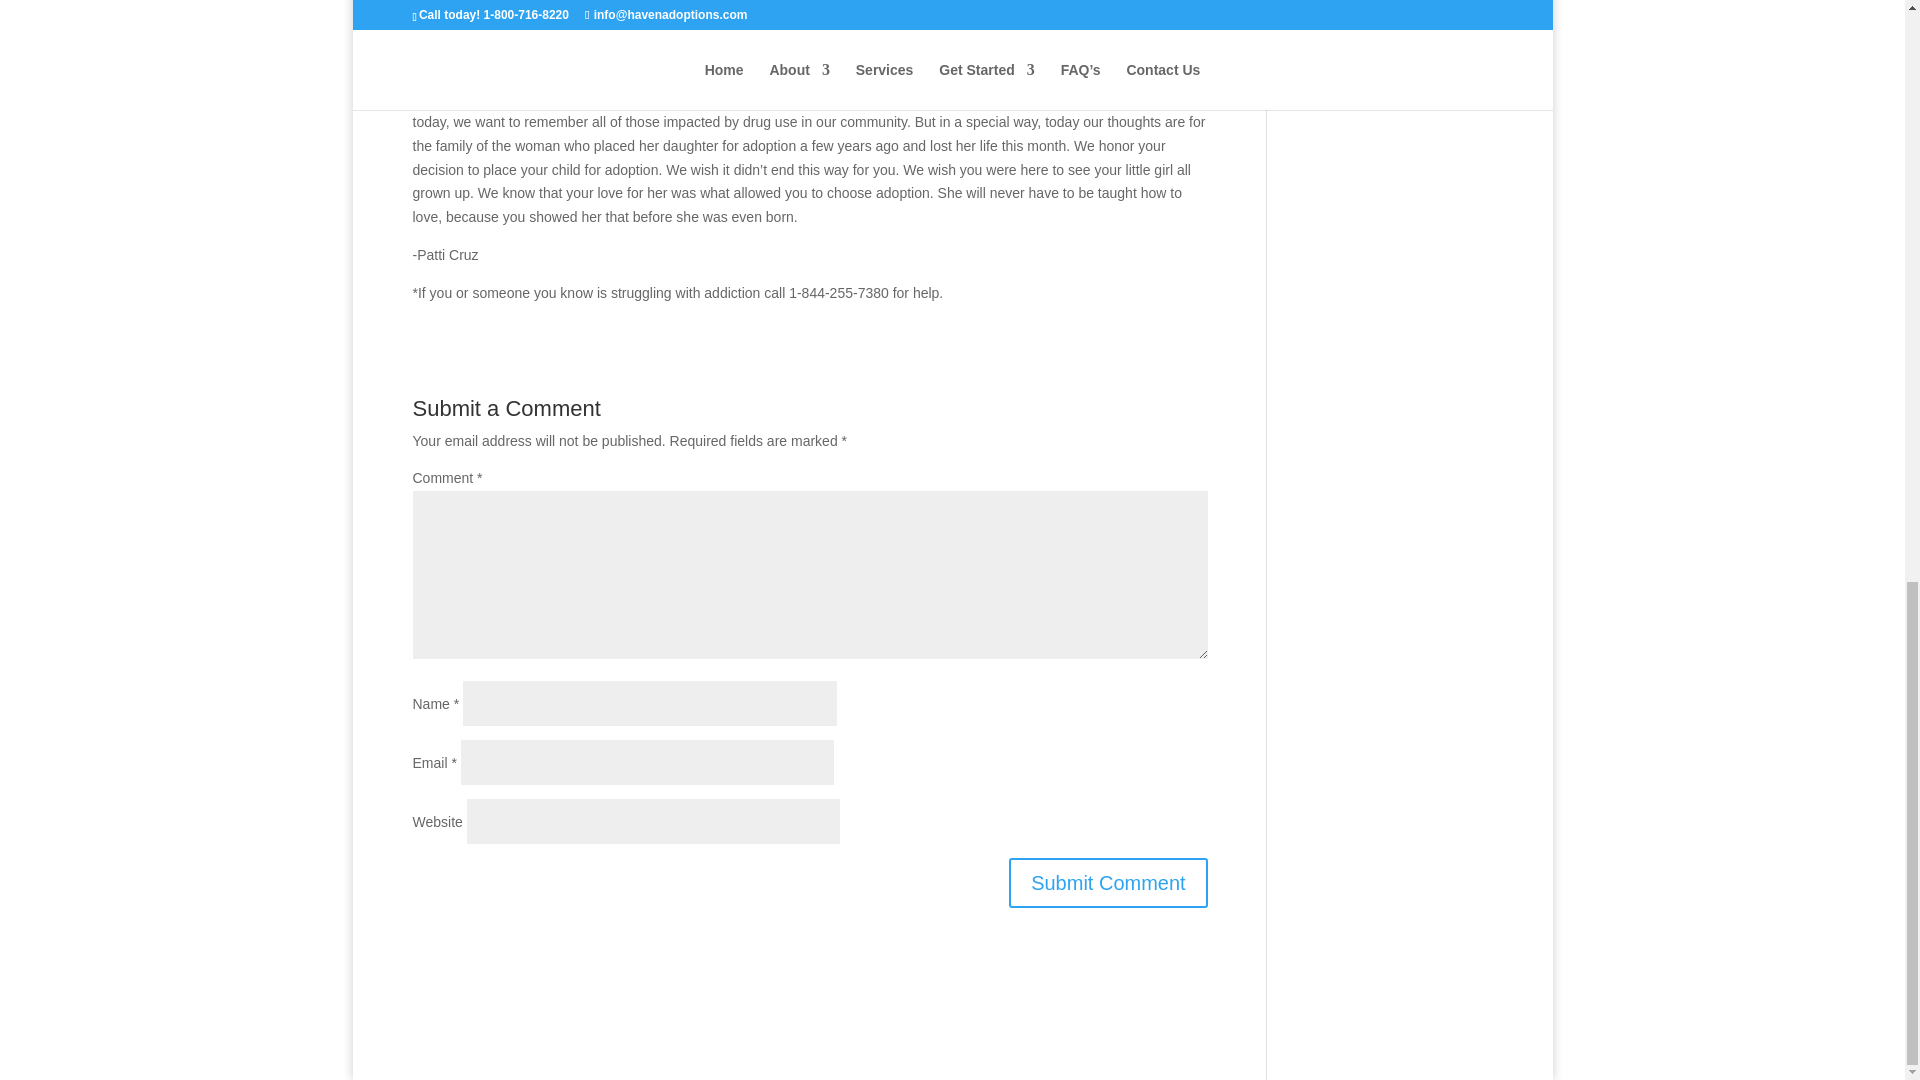 The image size is (1920, 1080). I want to click on Submit Comment, so click(1108, 882).